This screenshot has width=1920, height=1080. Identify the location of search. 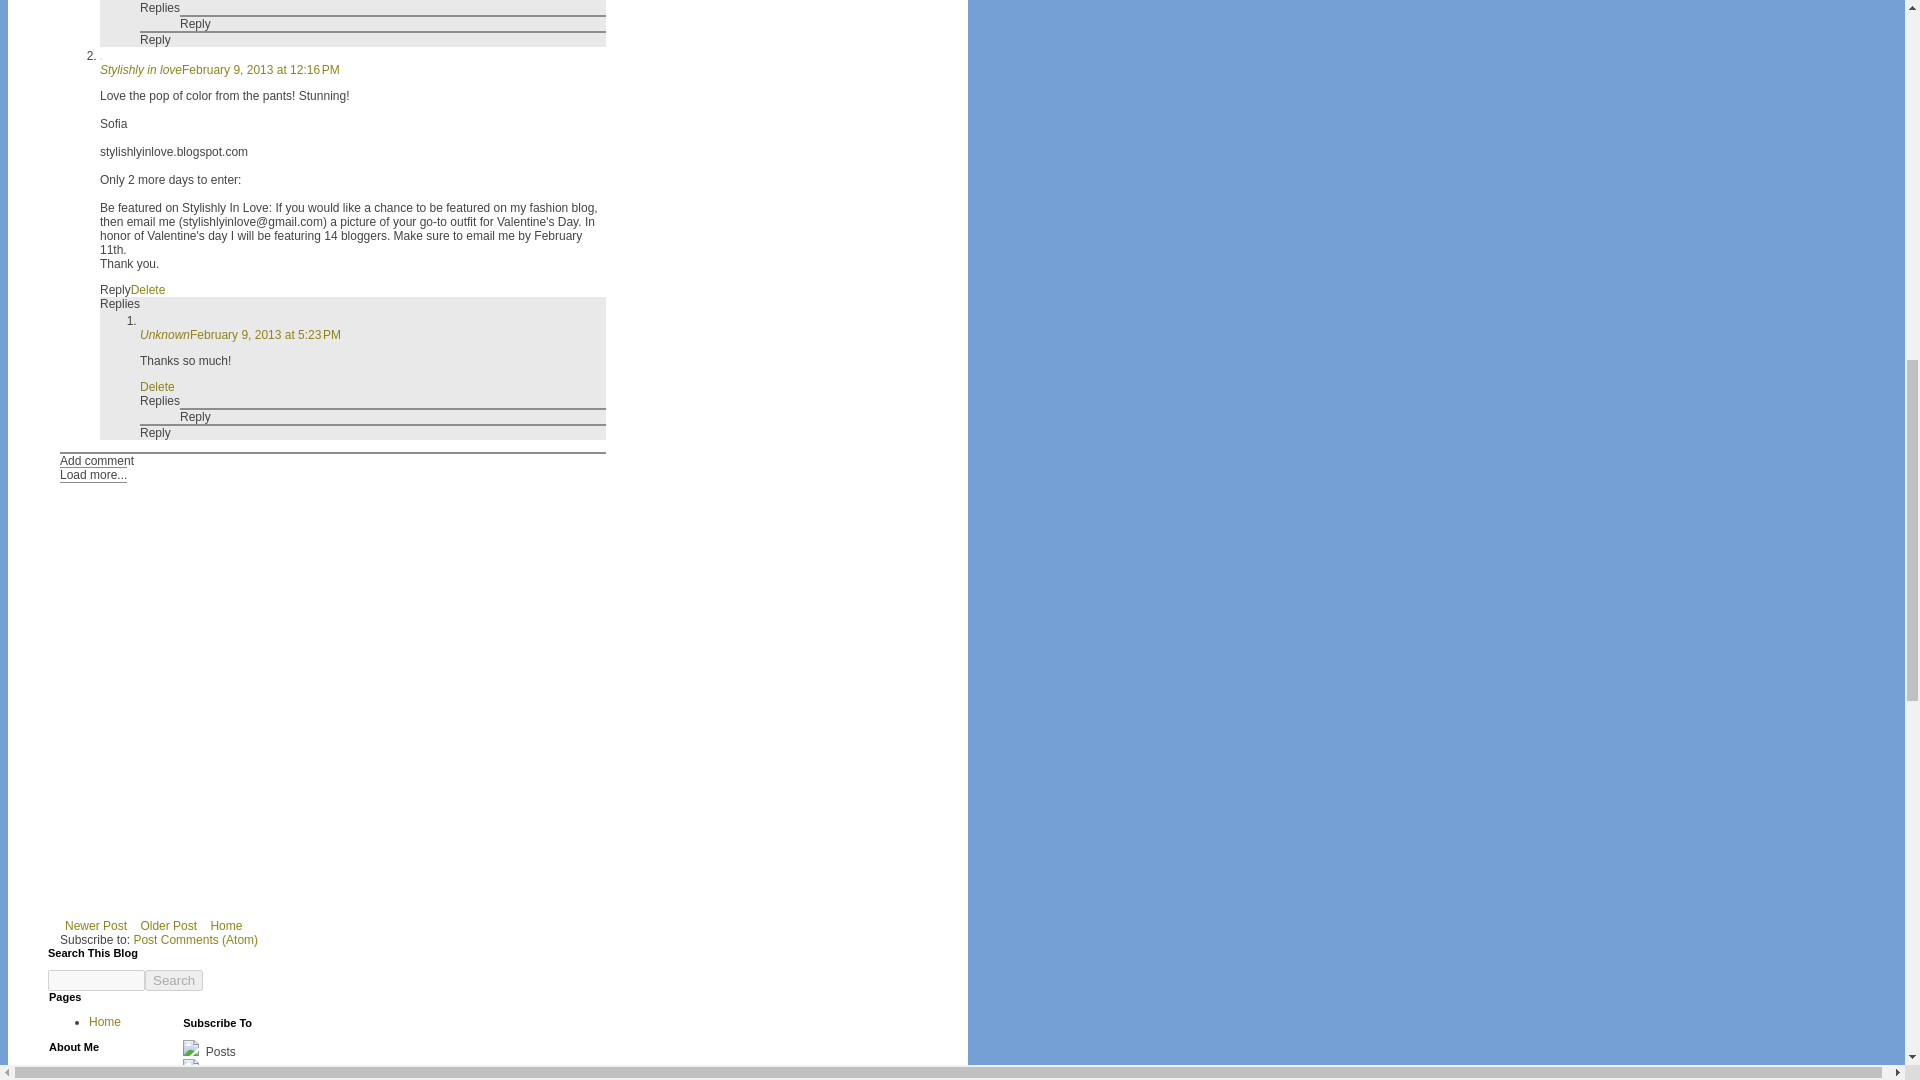
(96, 980).